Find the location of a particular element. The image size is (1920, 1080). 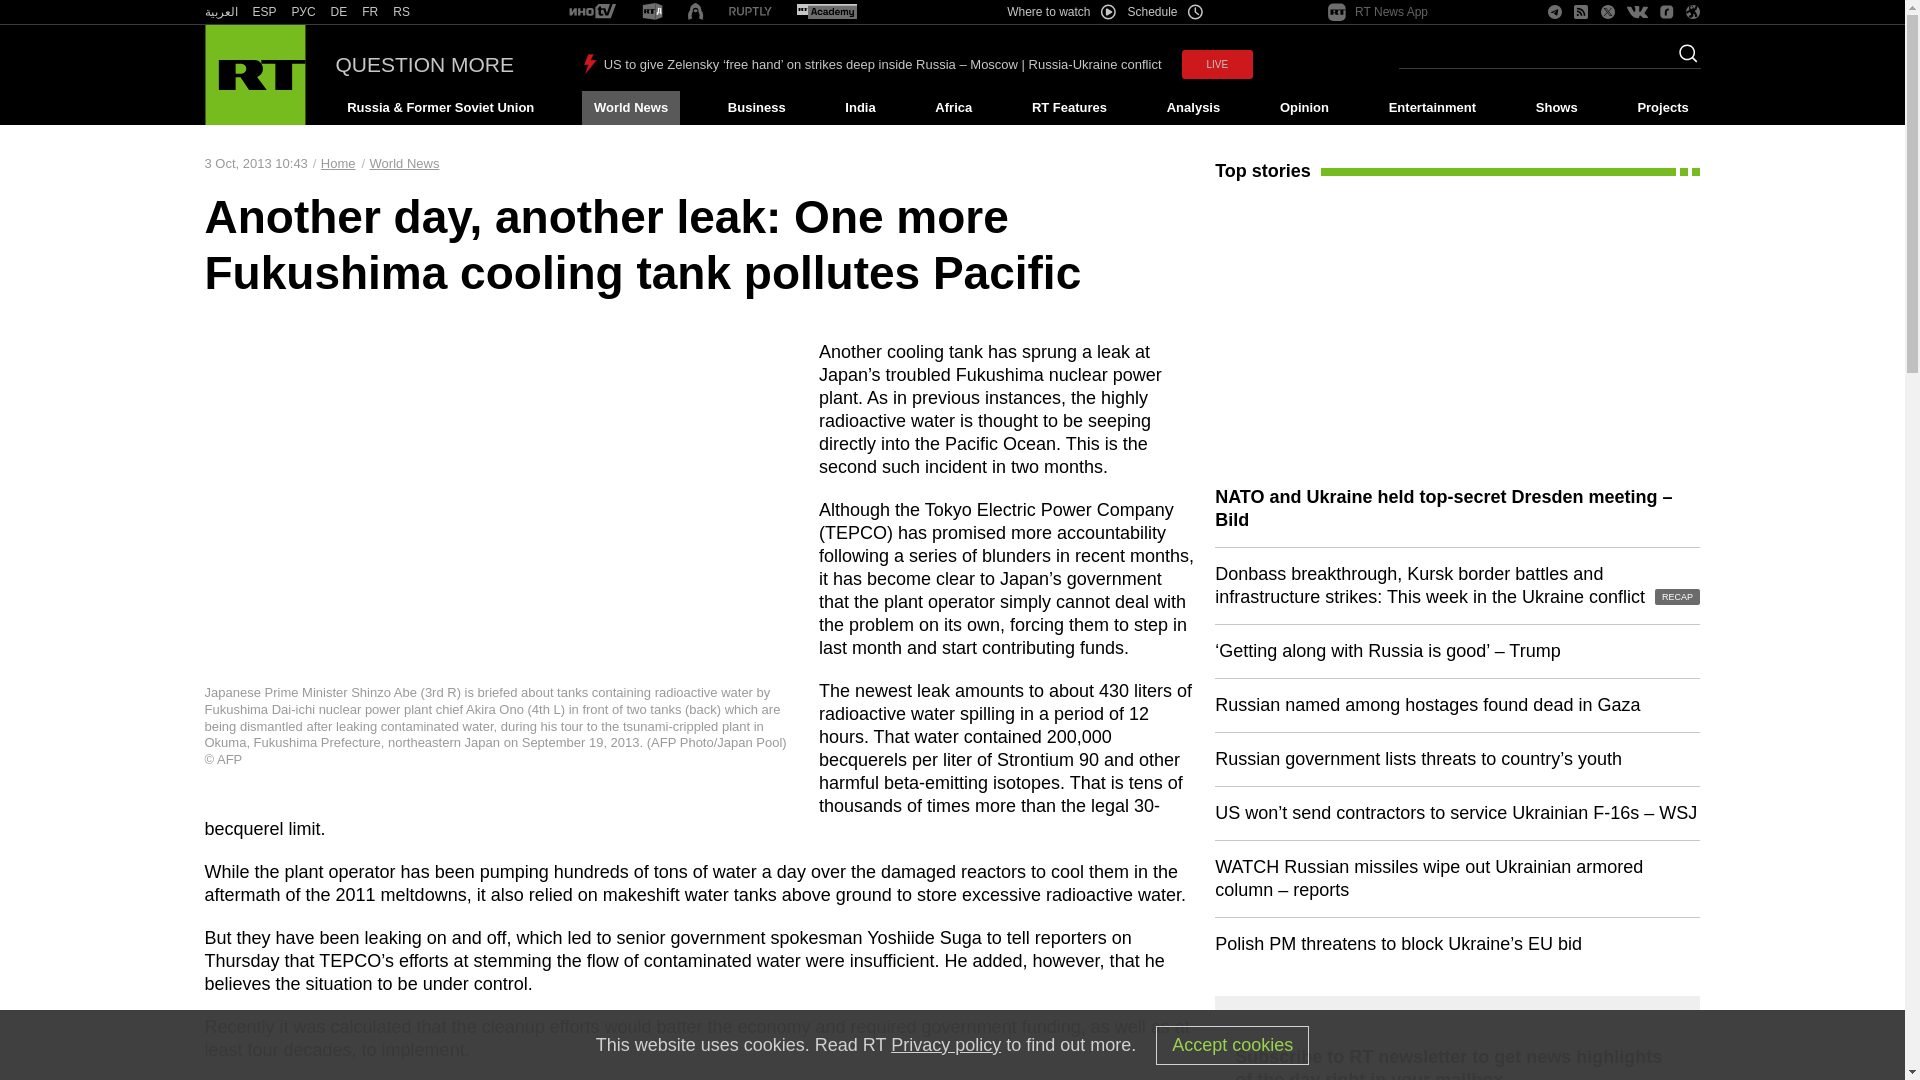

RT  is located at coordinates (264, 12).